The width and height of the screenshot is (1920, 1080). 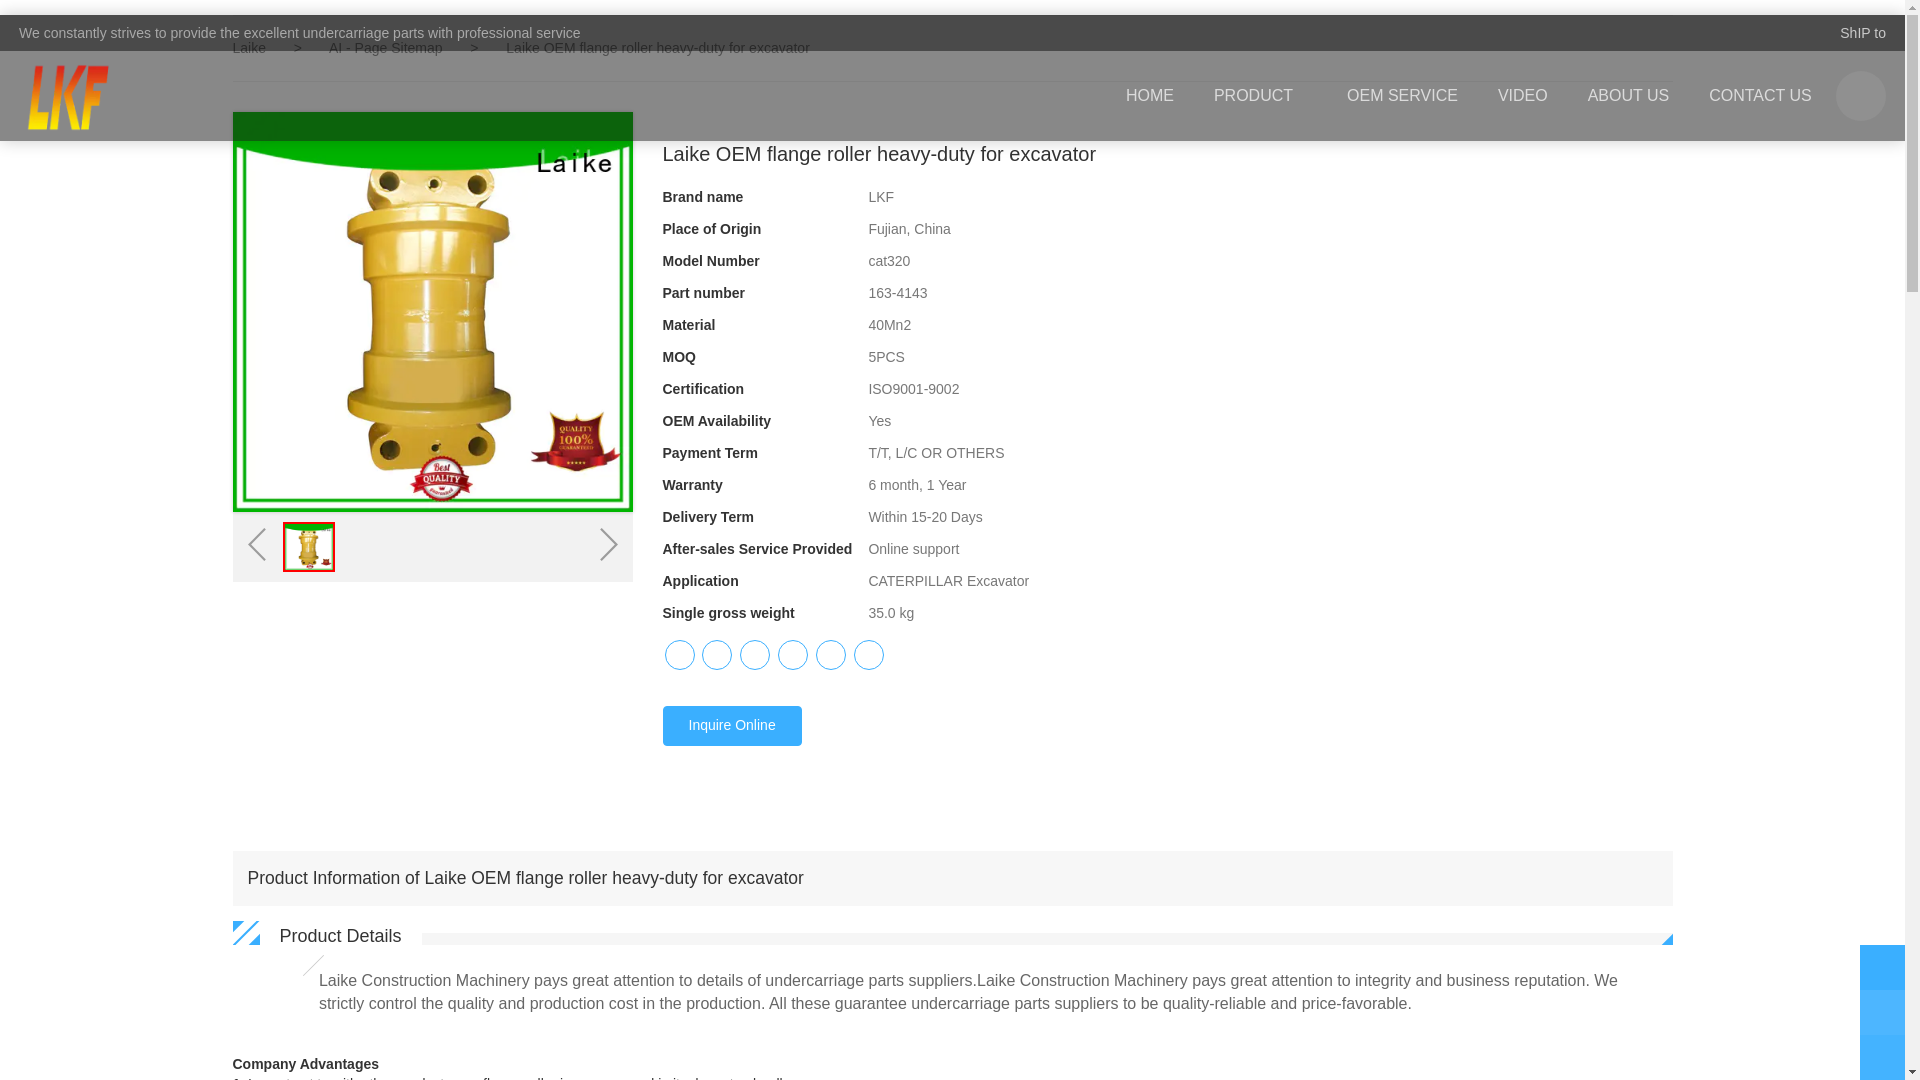 I want to click on ABOUT US, so click(x=1628, y=96).